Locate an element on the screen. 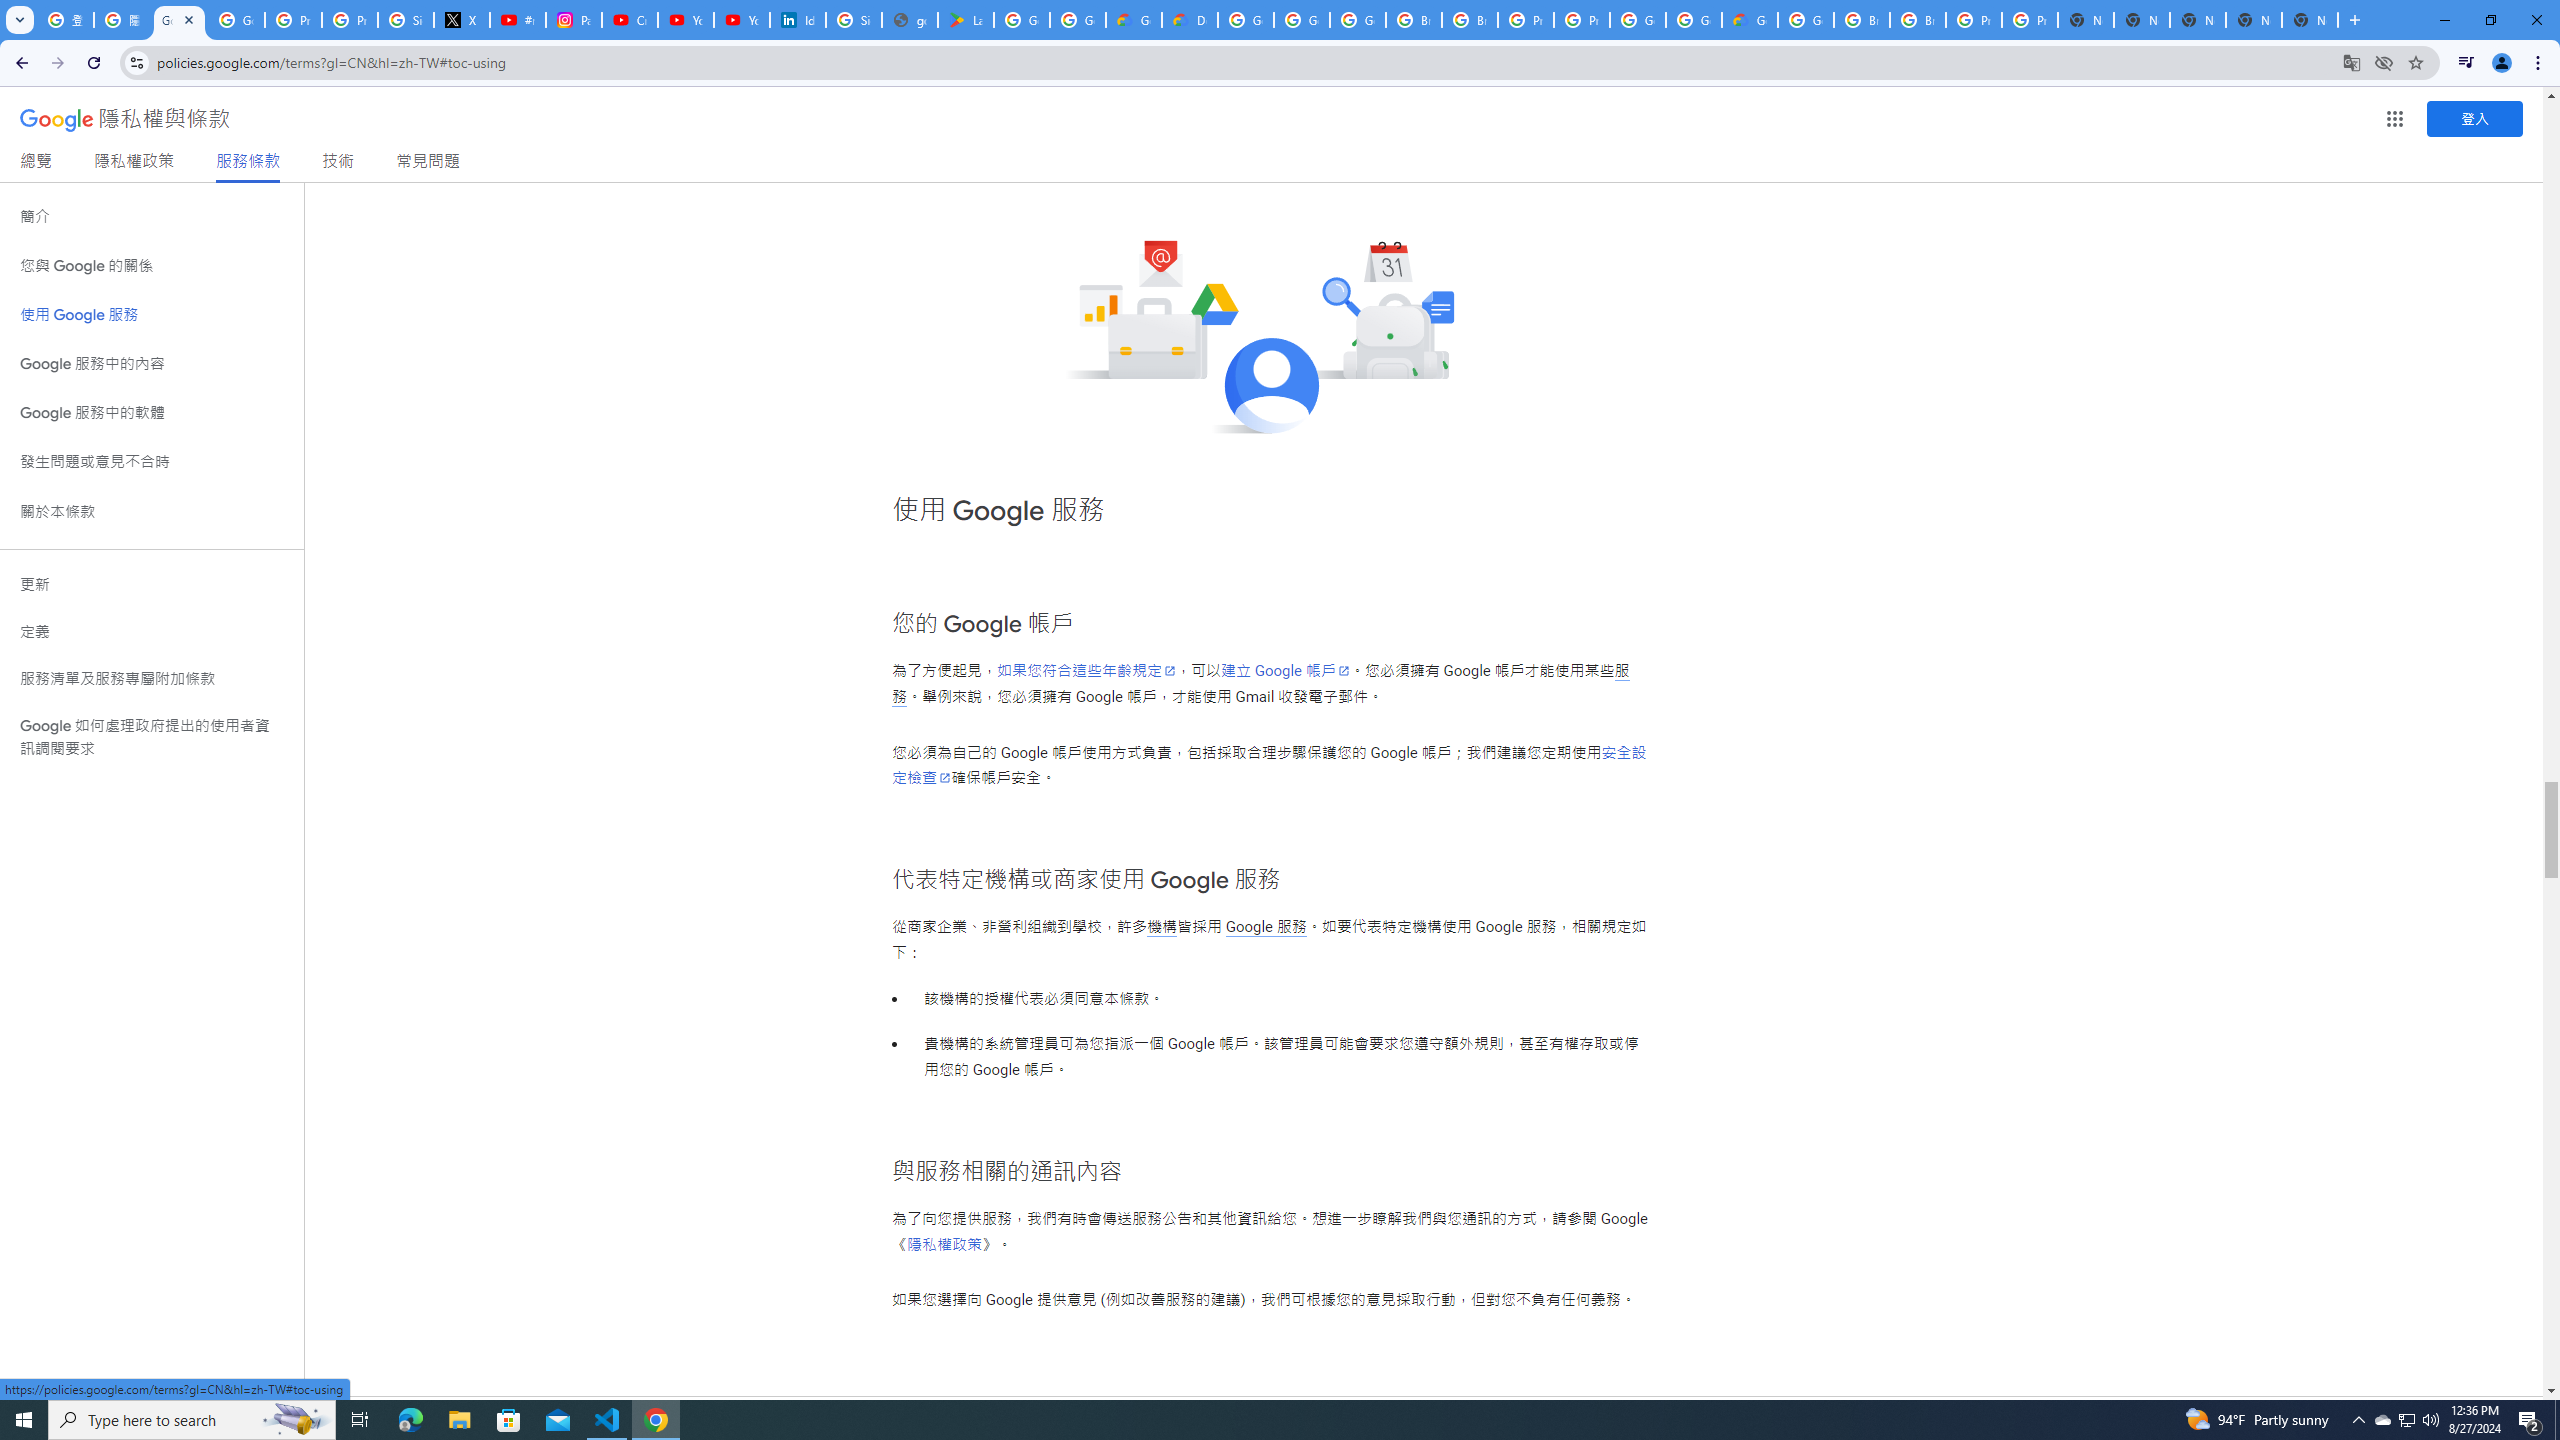 The width and height of the screenshot is (2560, 1440). Google Cloud Platform is located at coordinates (1693, 20).